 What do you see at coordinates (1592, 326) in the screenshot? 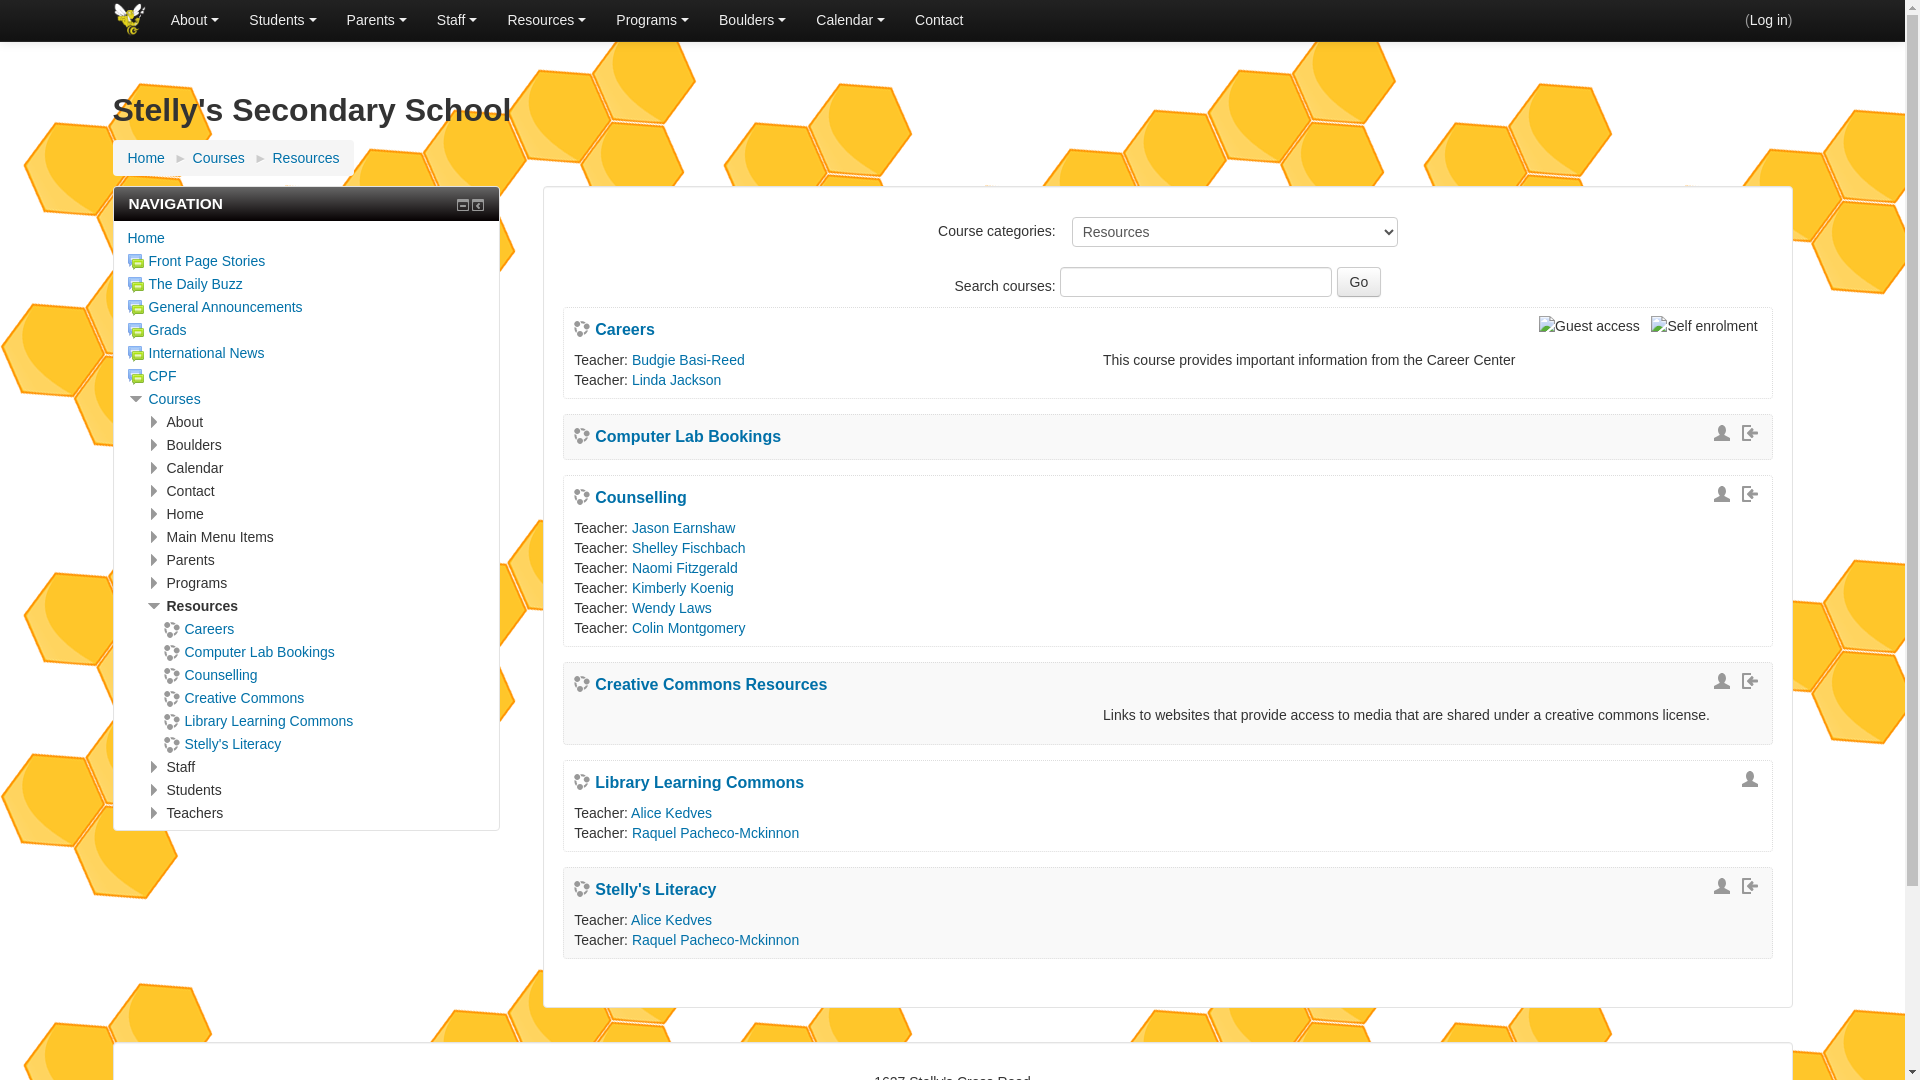
I see `Guest access` at bounding box center [1592, 326].